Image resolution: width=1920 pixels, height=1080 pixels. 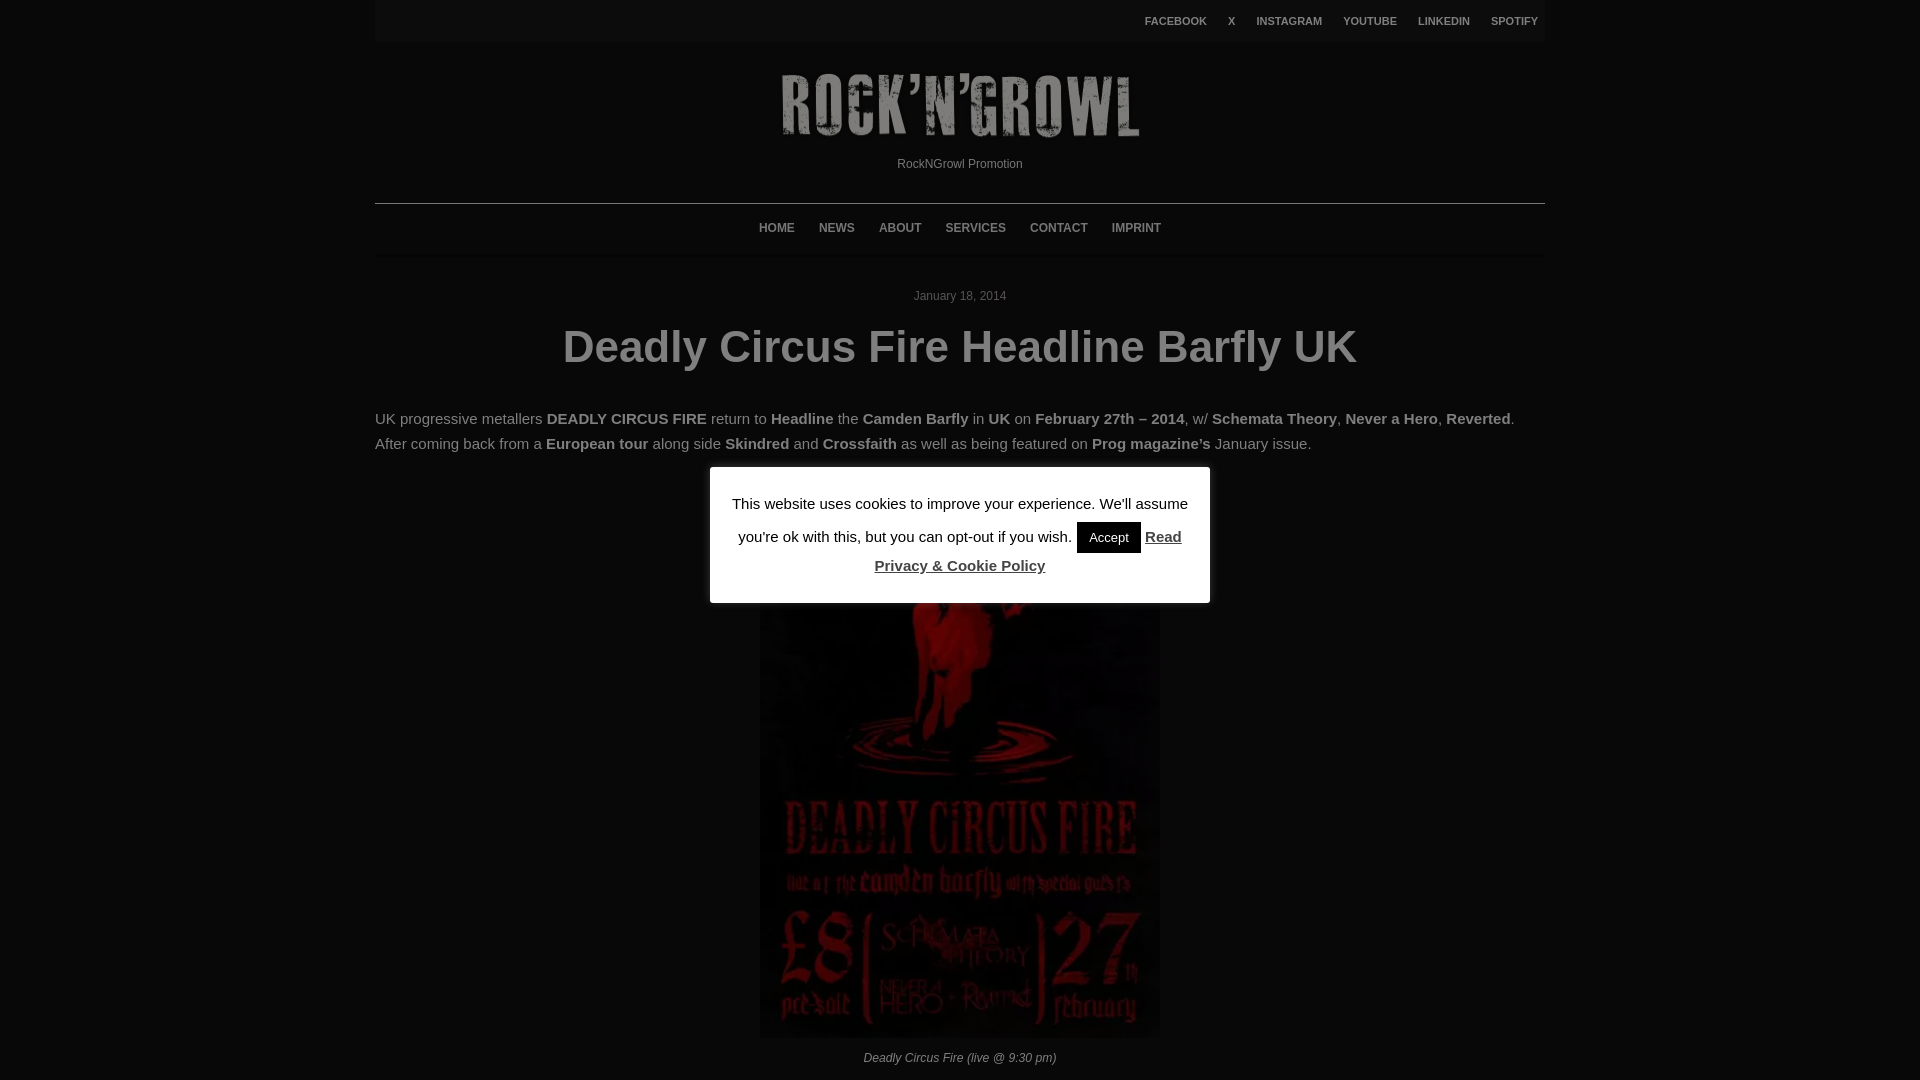 What do you see at coordinates (776, 228) in the screenshot?
I see `HOME` at bounding box center [776, 228].